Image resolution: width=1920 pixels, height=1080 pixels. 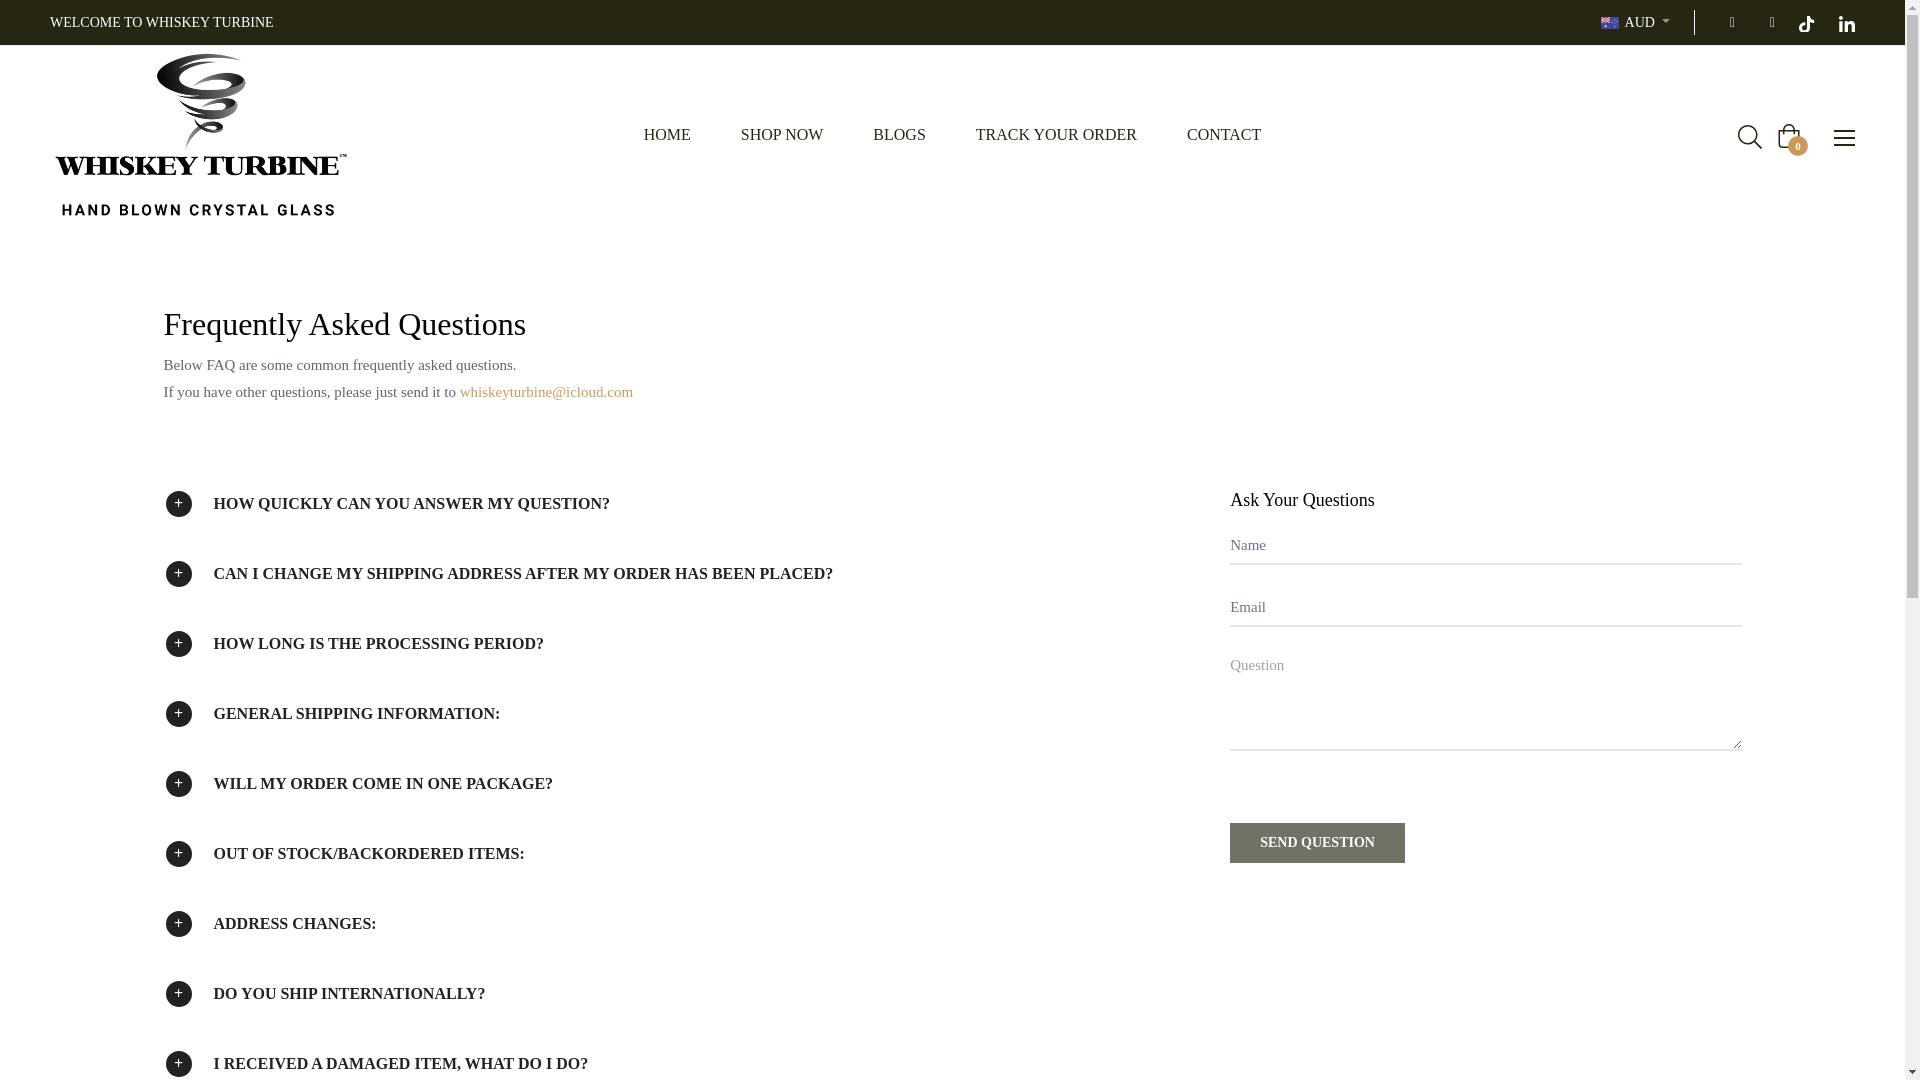 What do you see at coordinates (1726, 22) in the screenshot?
I see `whiskeyturbine.com on Facebook` at bounding box center [1726, 22].